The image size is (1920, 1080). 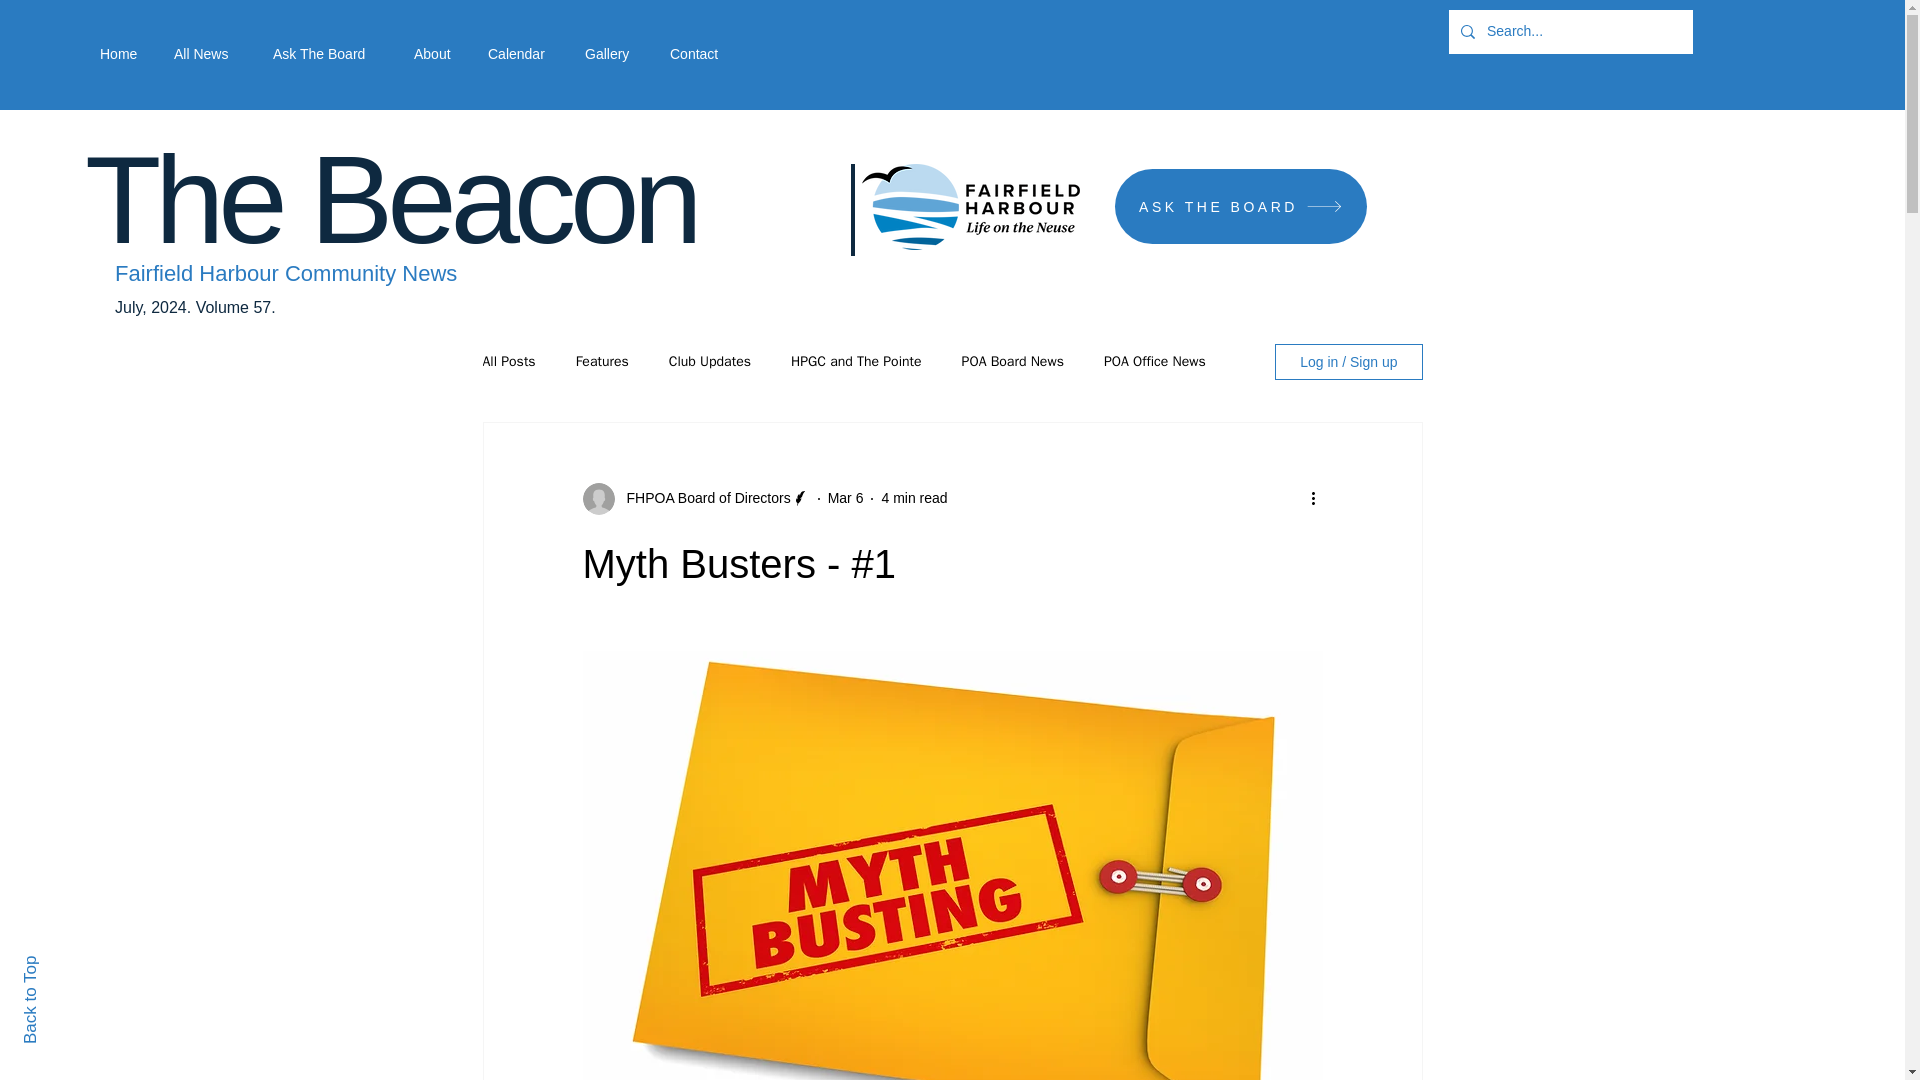 What do you see at coordinates (521, 54) in the screenshot?
I see `Calendar` at bounding box center [521, 54].